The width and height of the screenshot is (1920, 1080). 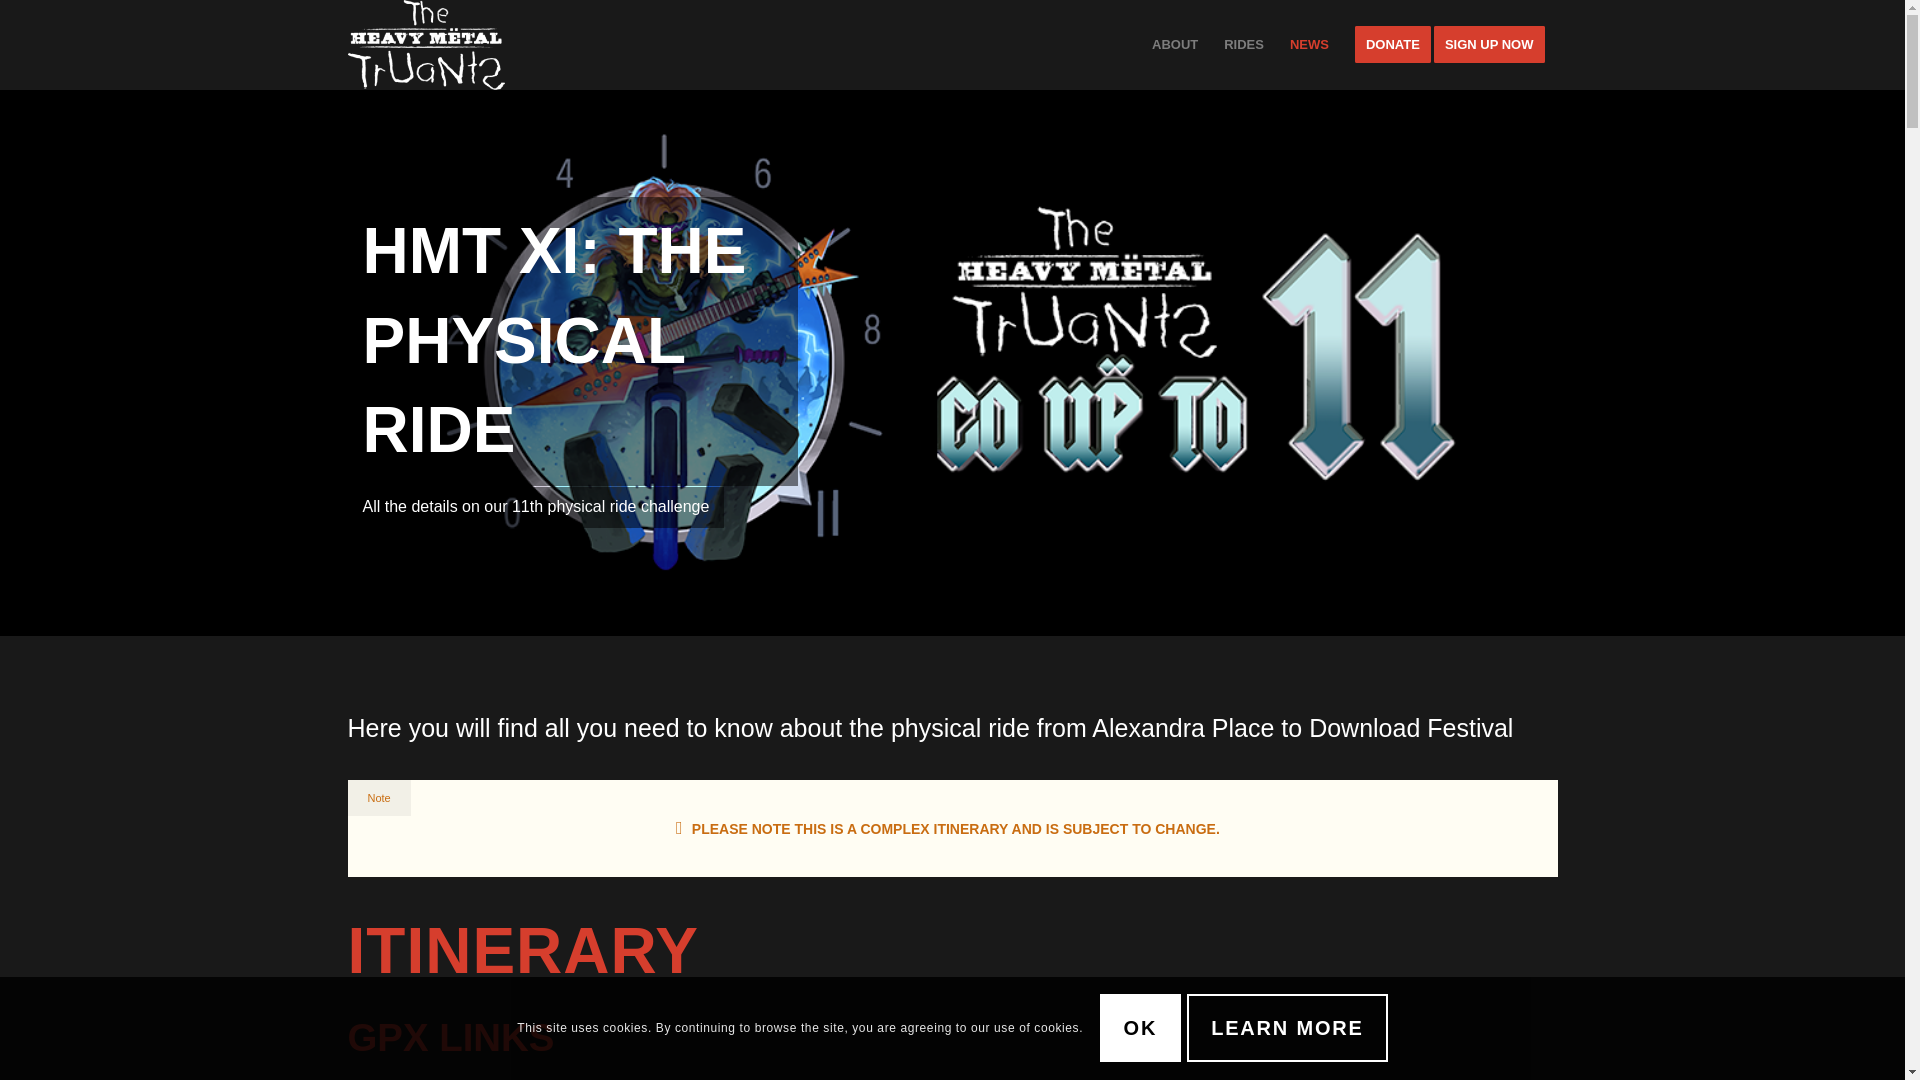 I want to click on DONATE, so click(x=1392, y=44).